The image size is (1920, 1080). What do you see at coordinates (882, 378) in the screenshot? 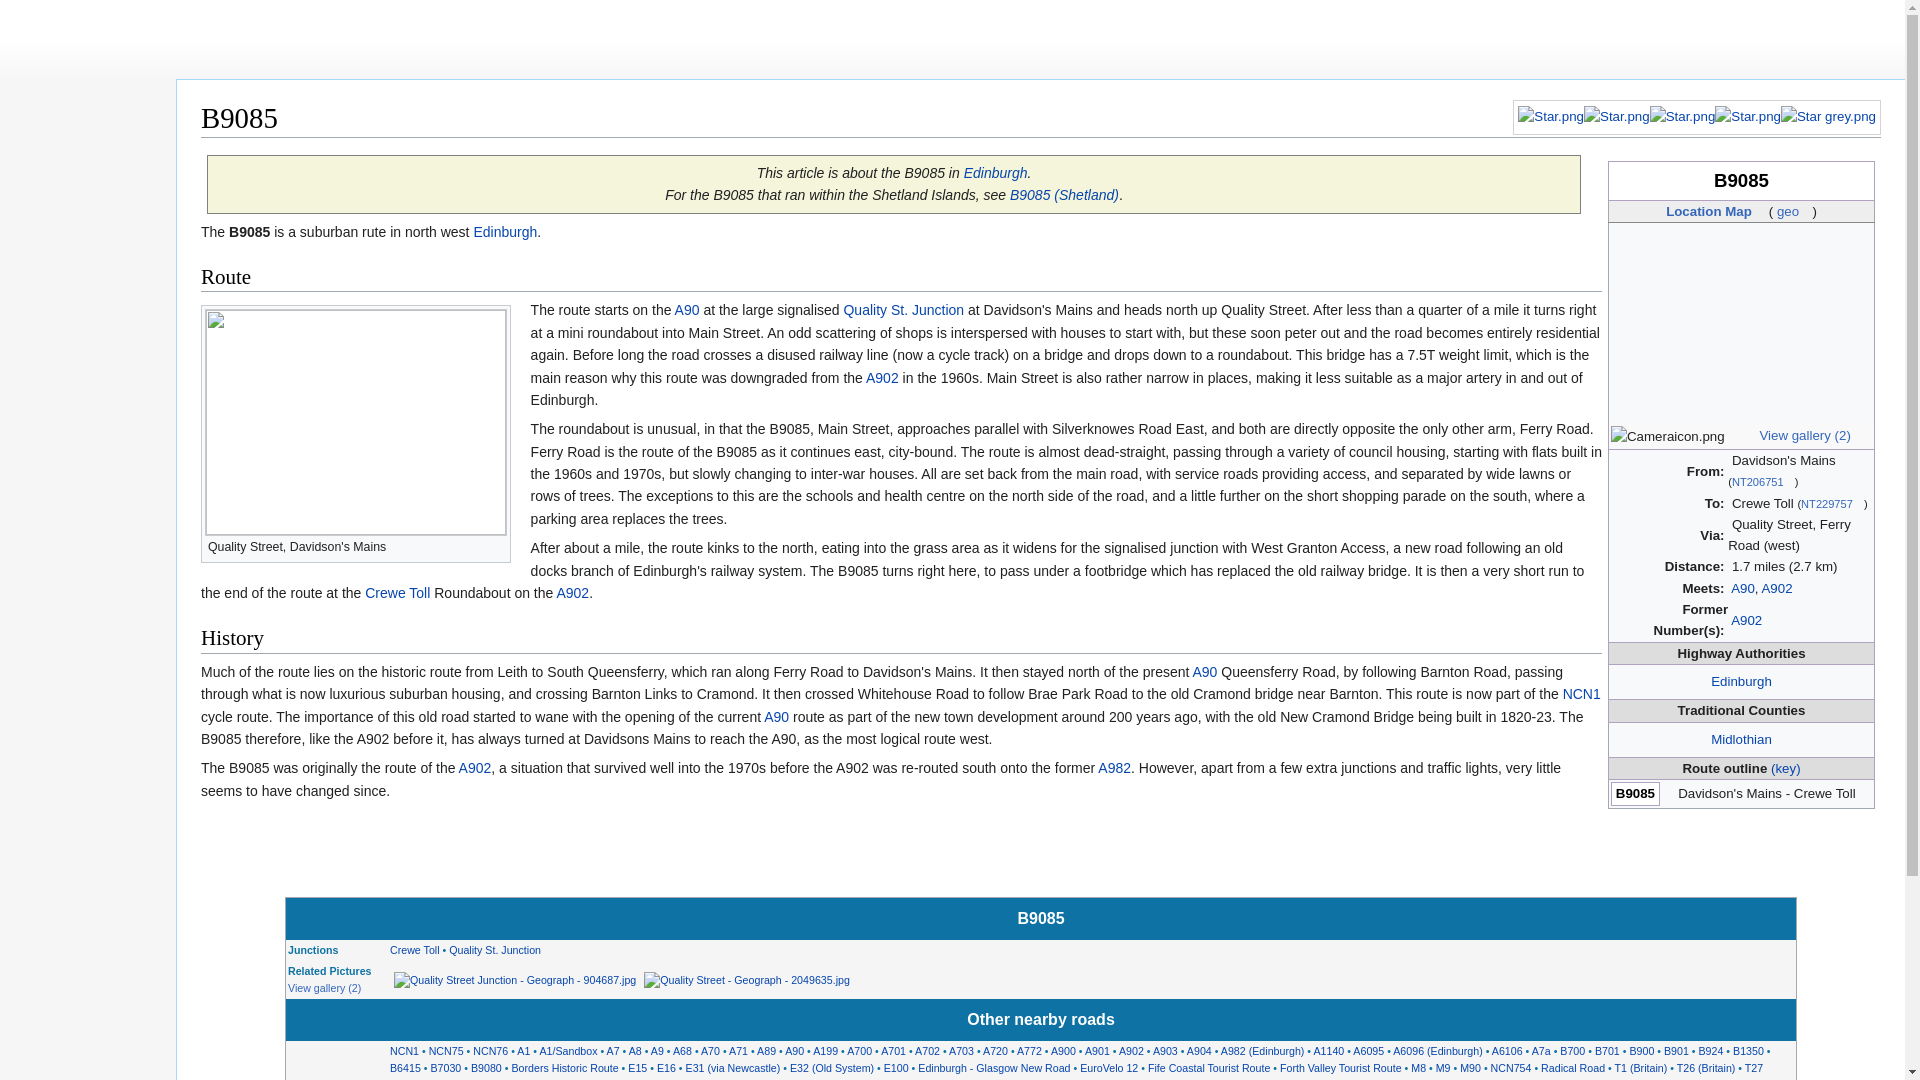
I see `A902` at bounding box center [882, 378].